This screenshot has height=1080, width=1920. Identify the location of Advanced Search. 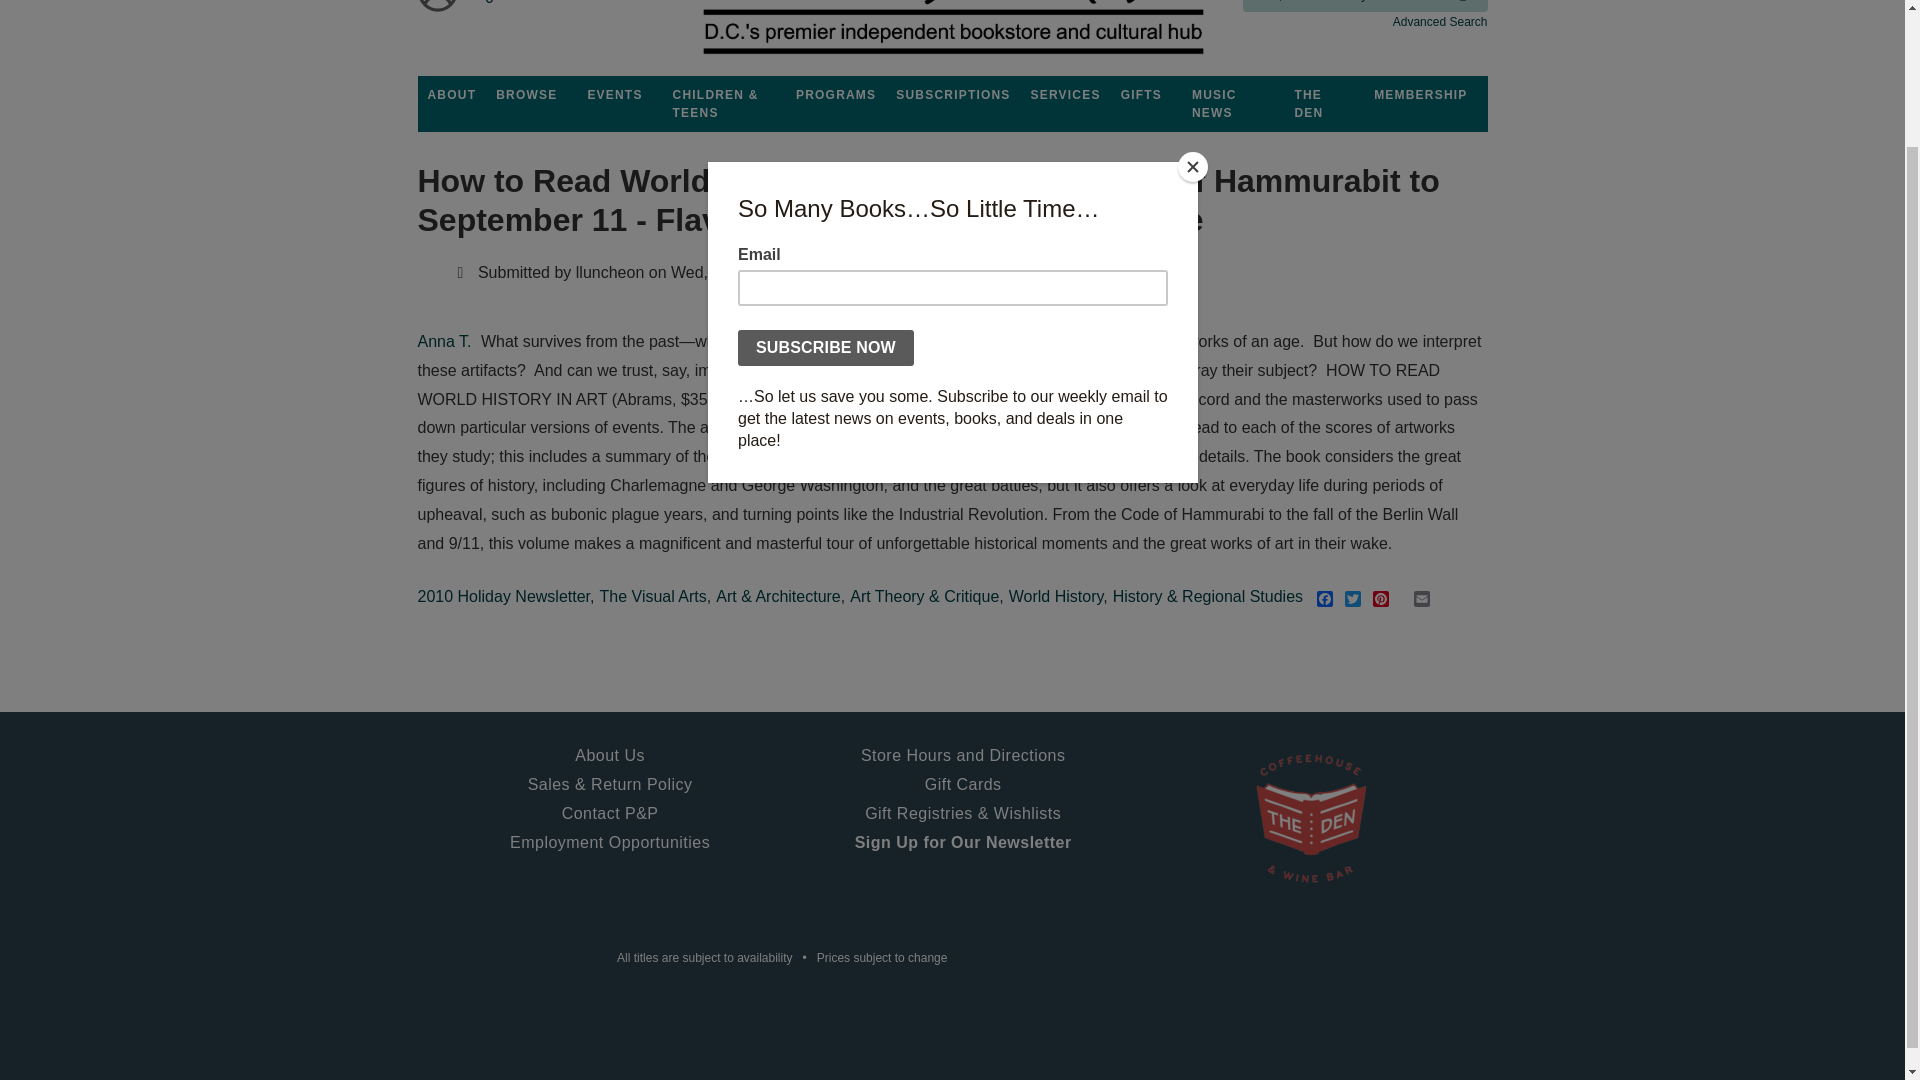
(1440, 22).